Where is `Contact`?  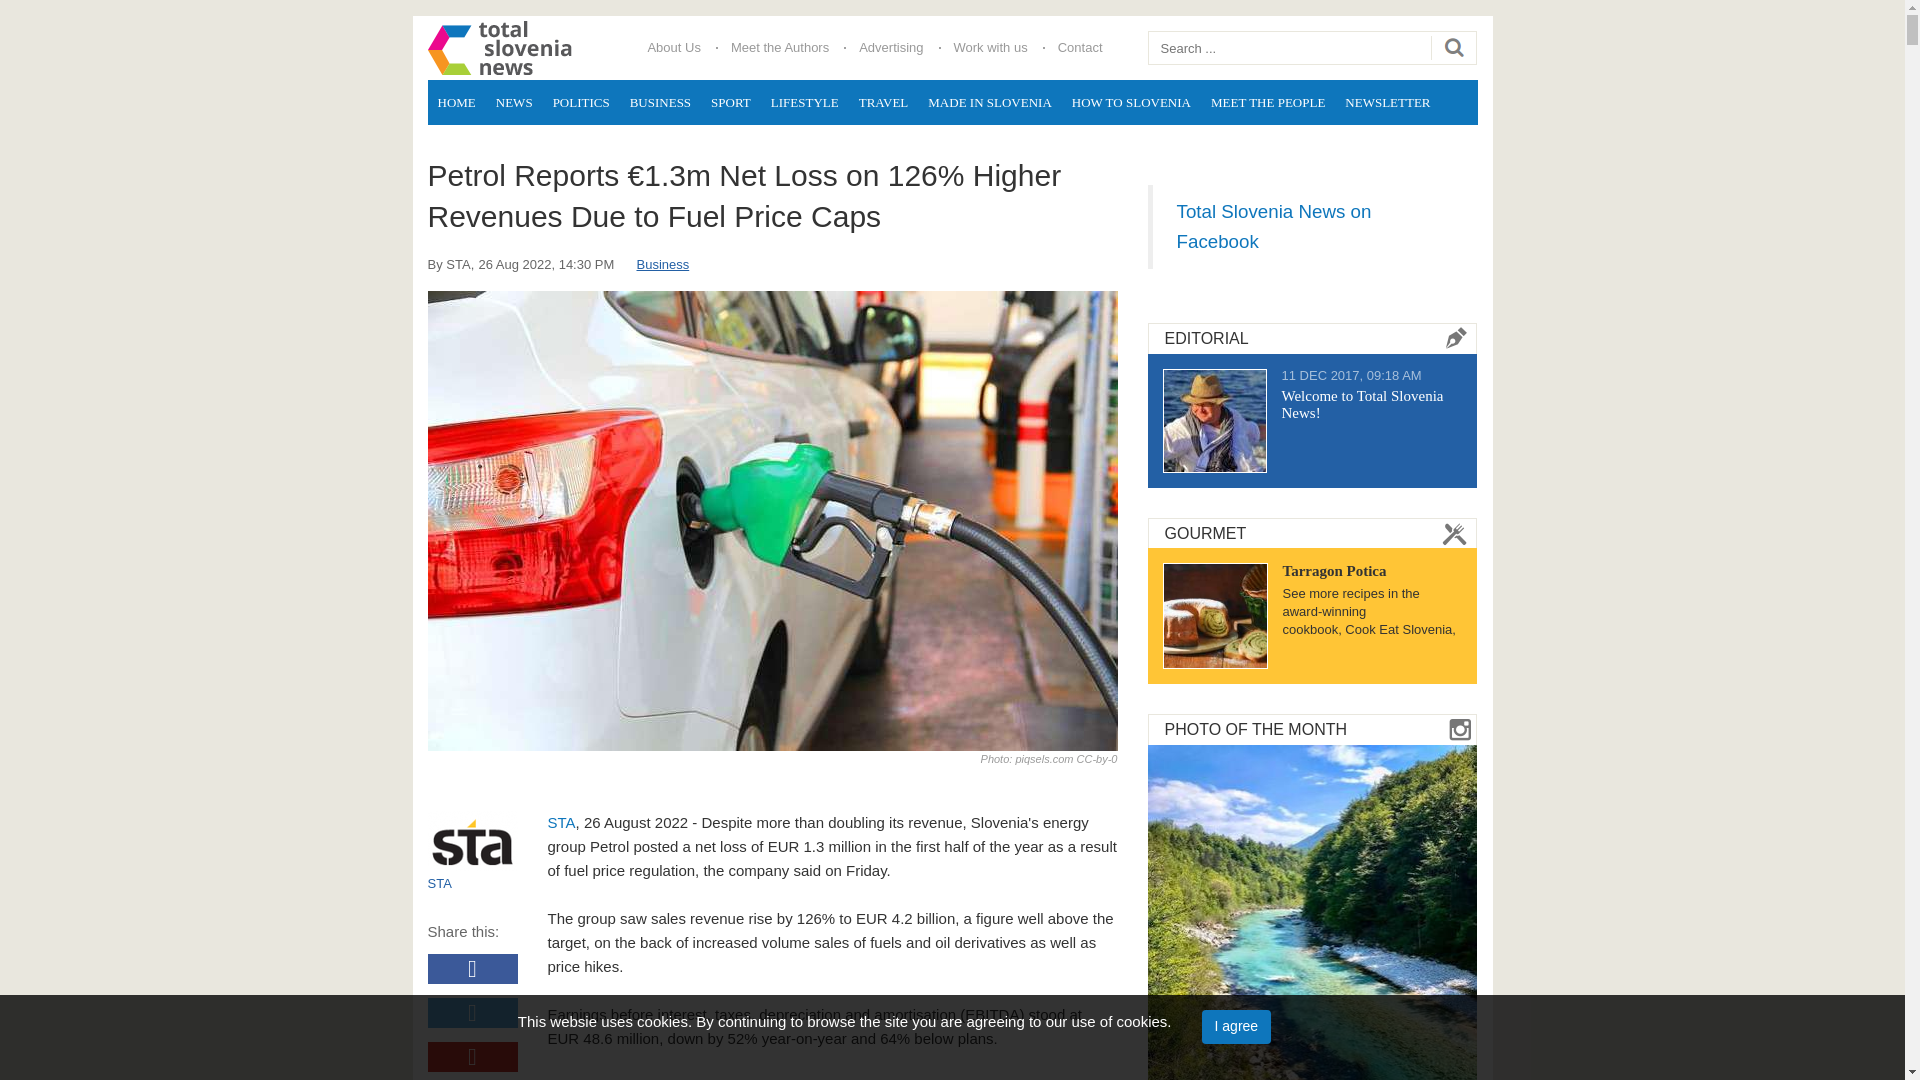 Contact is located at coordinates (1080, 47).